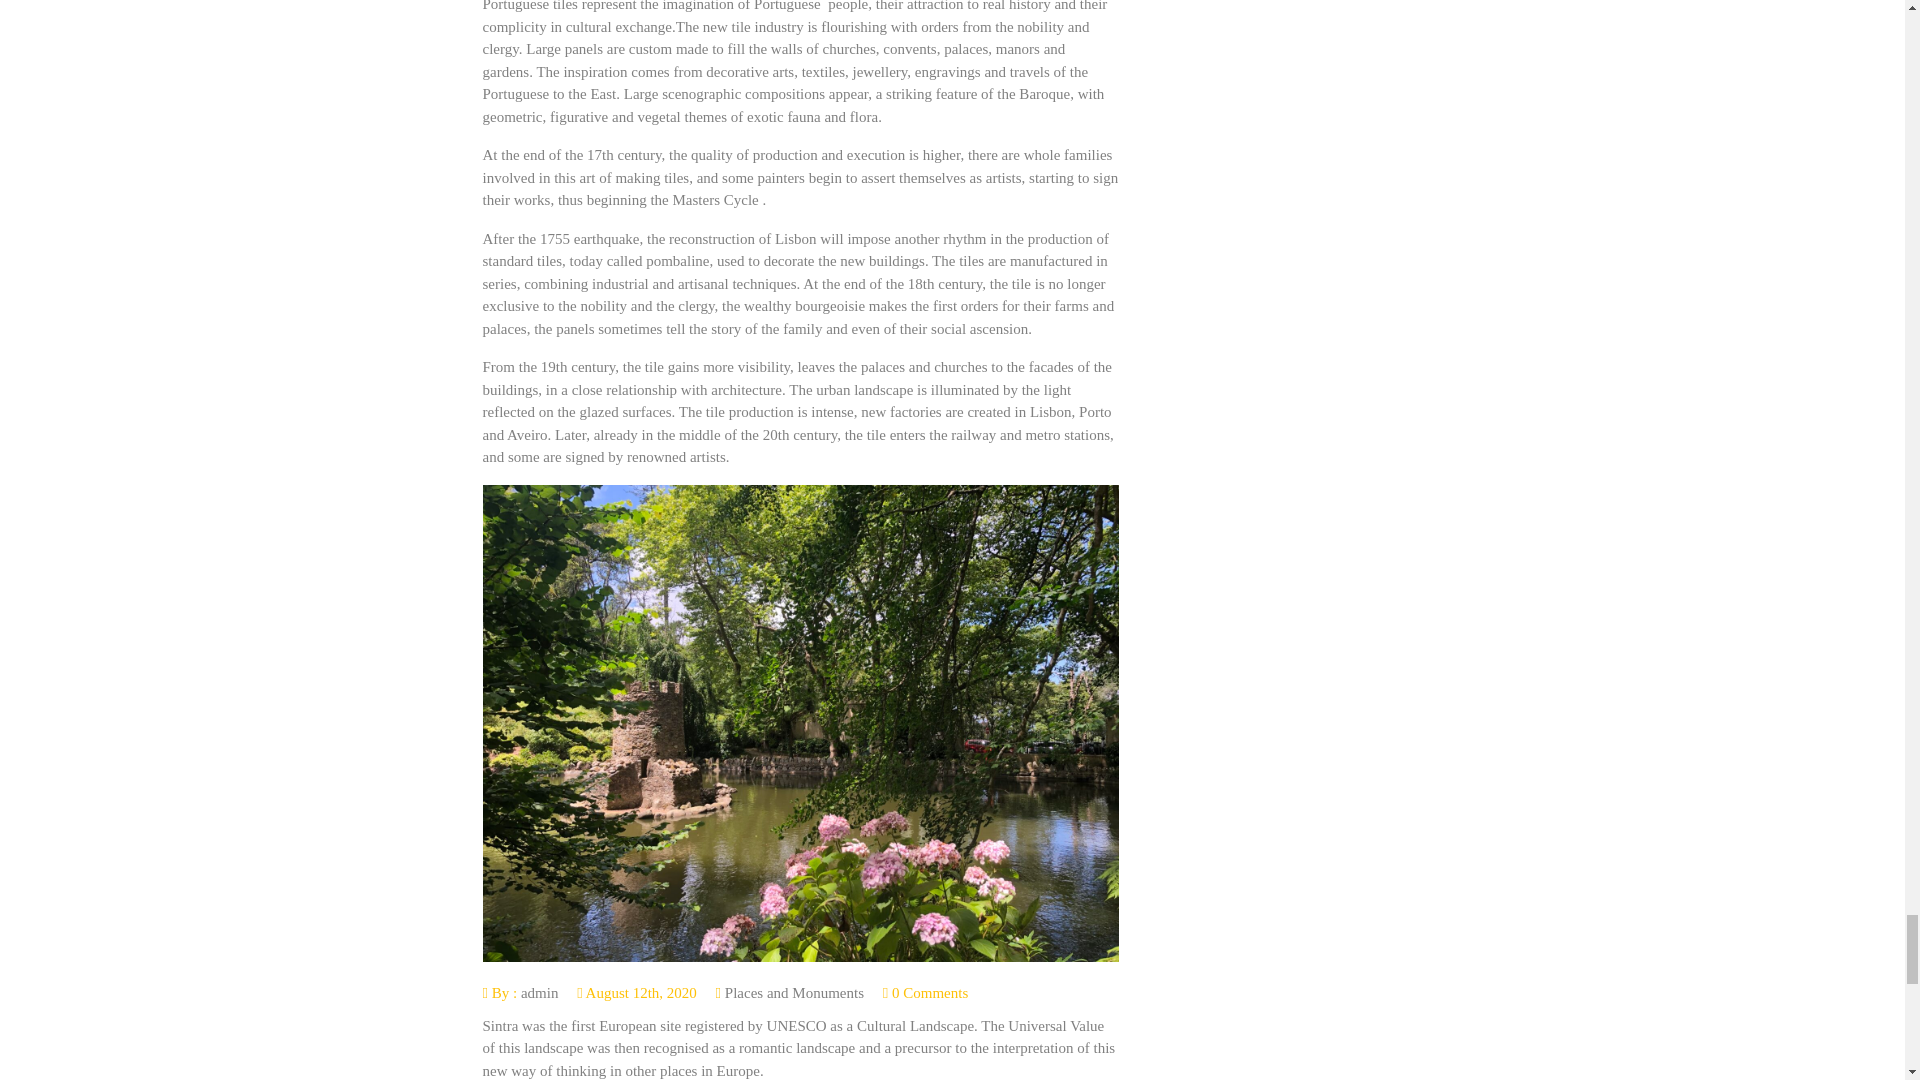  Describe the element at coordinates (794, 992) in the screenshot. I see `Places and Monuments` at that location.